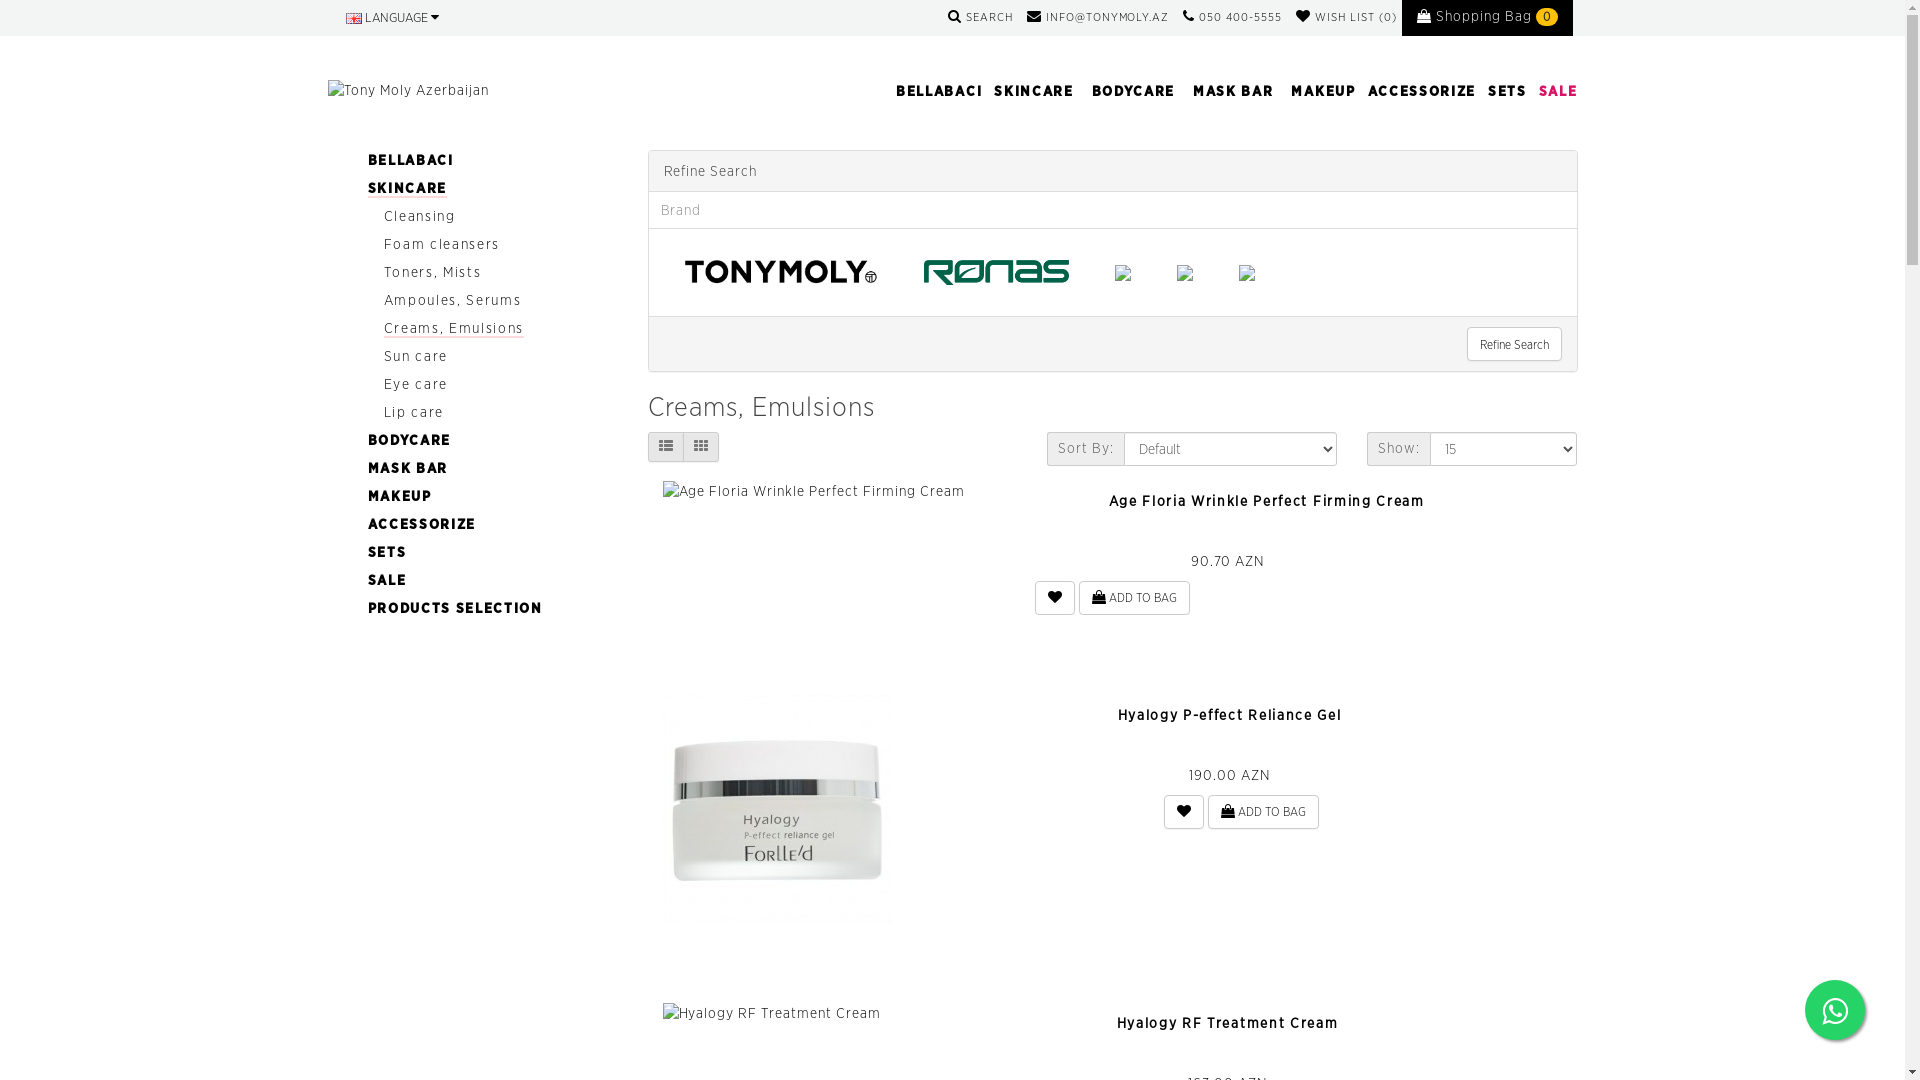  Describe the element at coordinates (1232, 17) in the screenshot. I see `050 400-5555` at that location.